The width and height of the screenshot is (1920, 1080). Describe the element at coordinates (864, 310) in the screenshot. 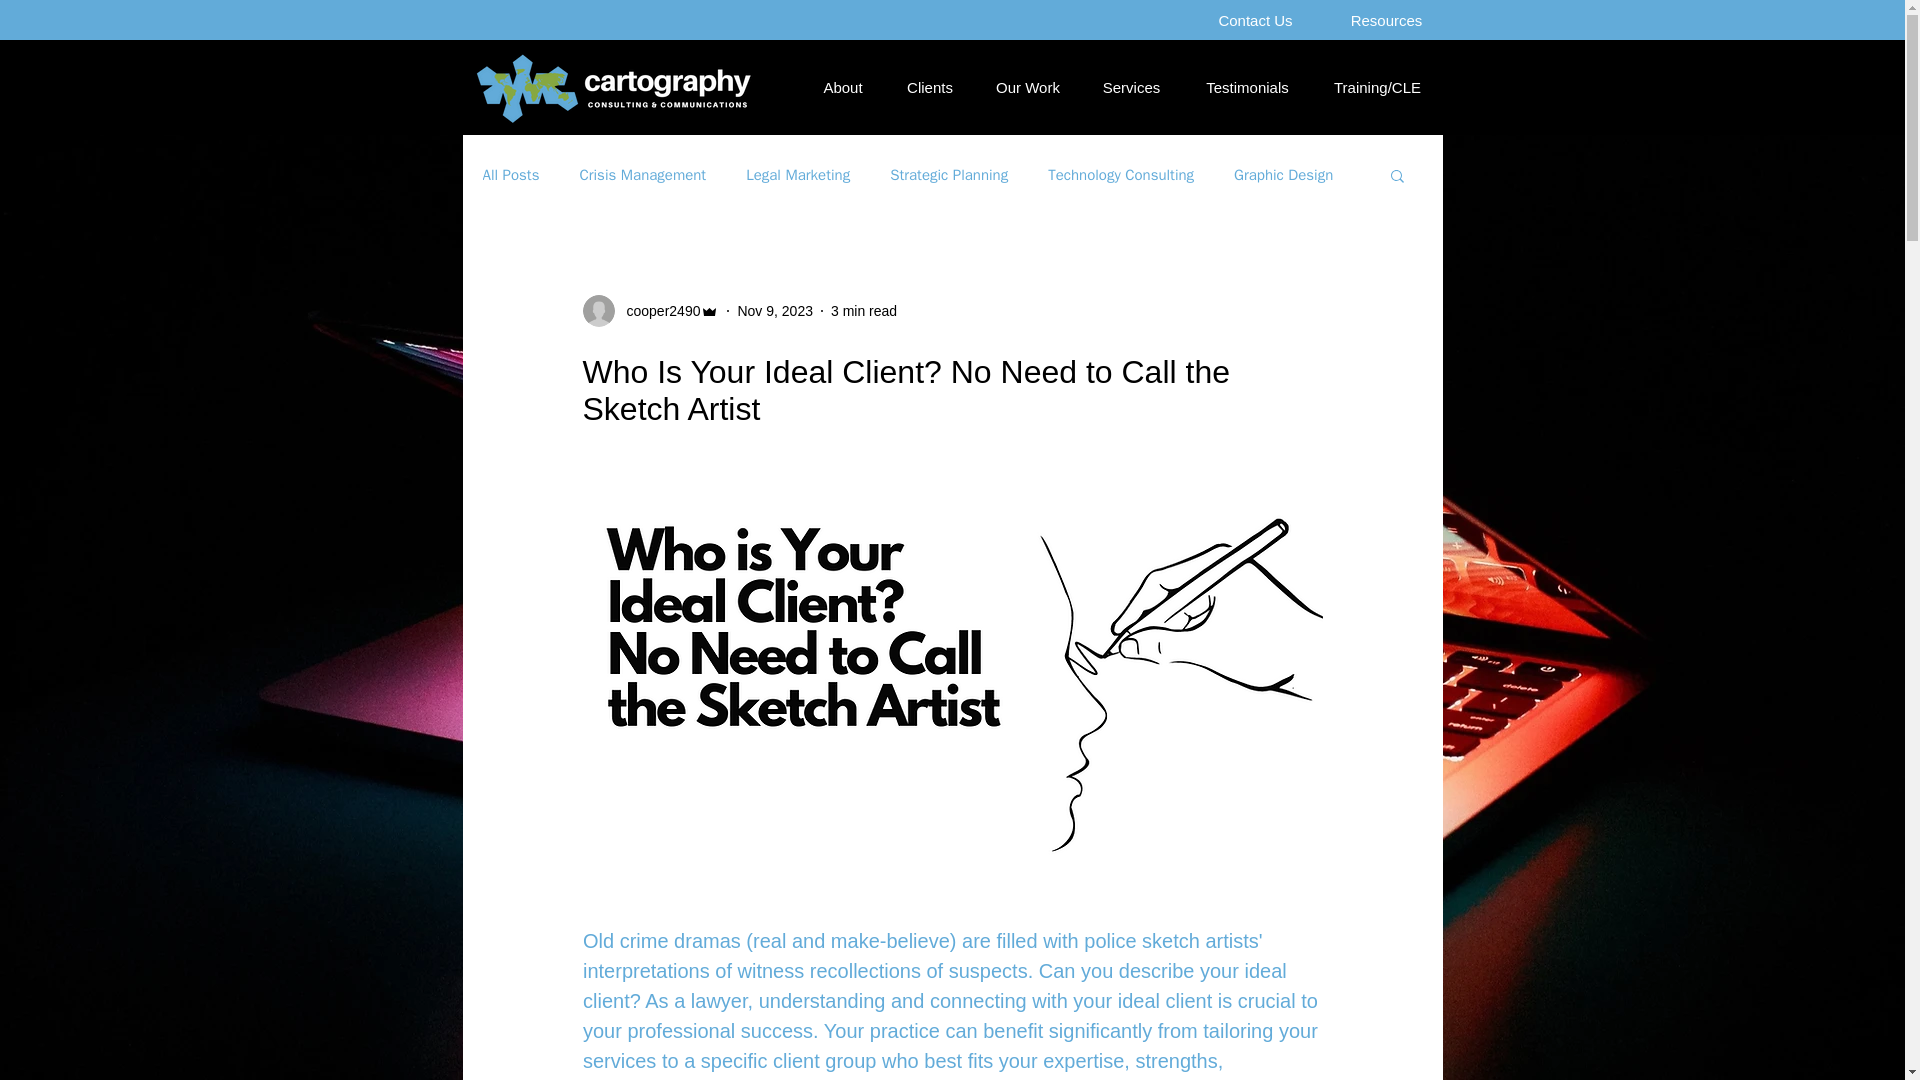

I see `3 min read` at that location.